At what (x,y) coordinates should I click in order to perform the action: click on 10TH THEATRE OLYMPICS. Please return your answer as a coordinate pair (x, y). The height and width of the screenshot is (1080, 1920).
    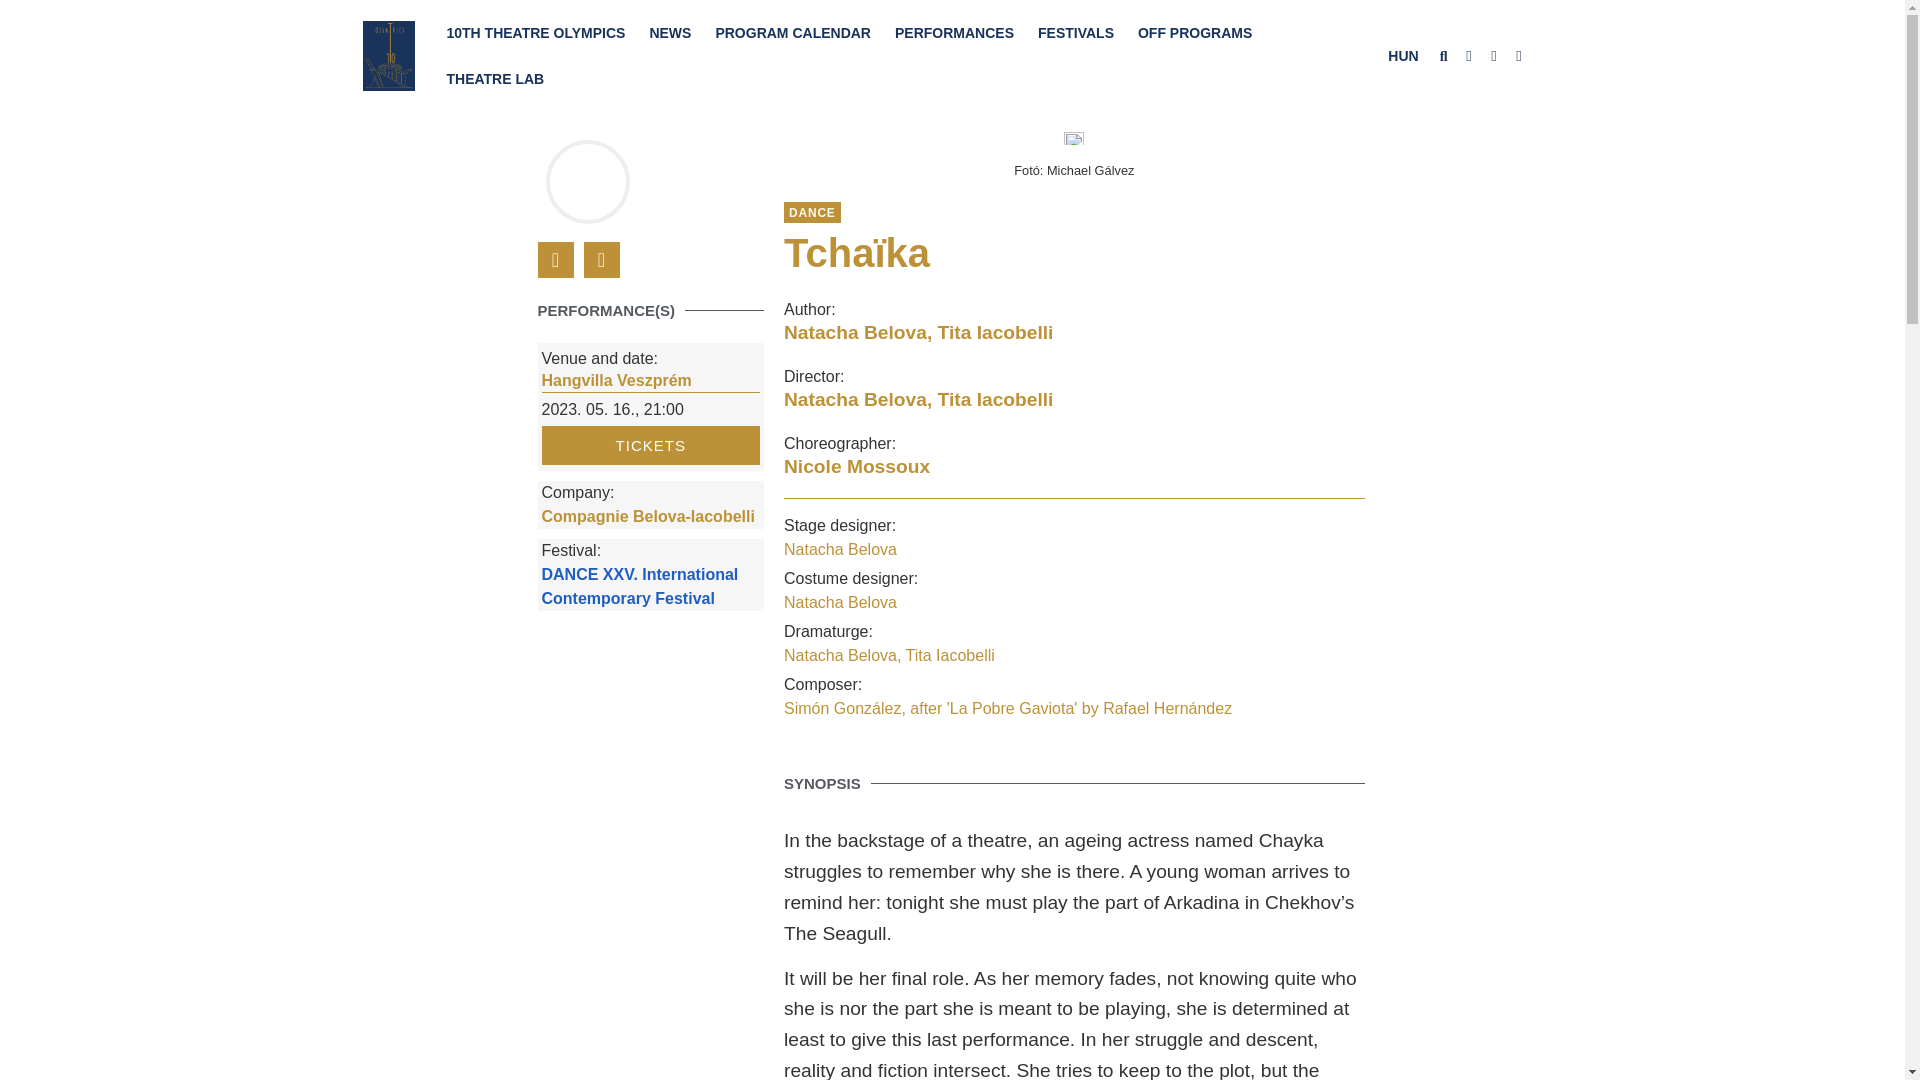
    Looking at the image, I should click on (535, 32).